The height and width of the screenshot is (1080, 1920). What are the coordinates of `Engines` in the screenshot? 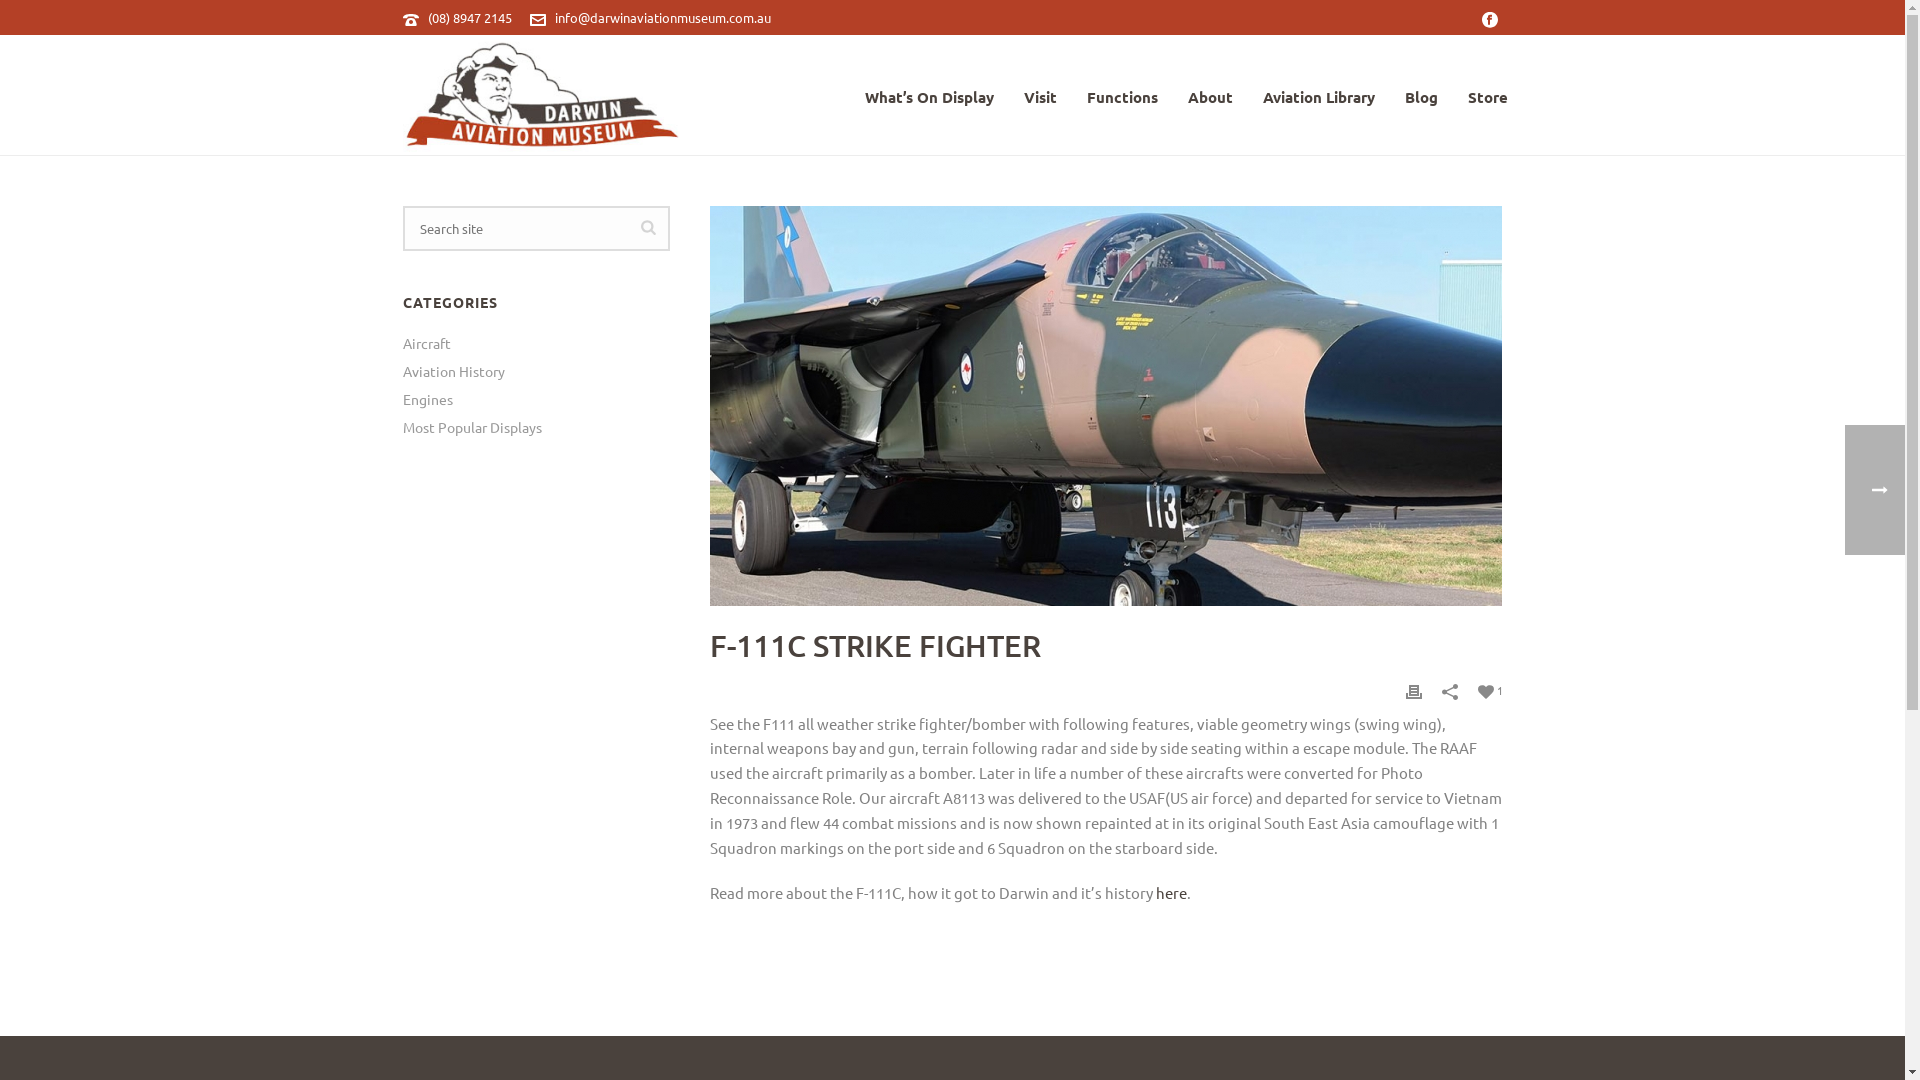 It's located at (427, 399).